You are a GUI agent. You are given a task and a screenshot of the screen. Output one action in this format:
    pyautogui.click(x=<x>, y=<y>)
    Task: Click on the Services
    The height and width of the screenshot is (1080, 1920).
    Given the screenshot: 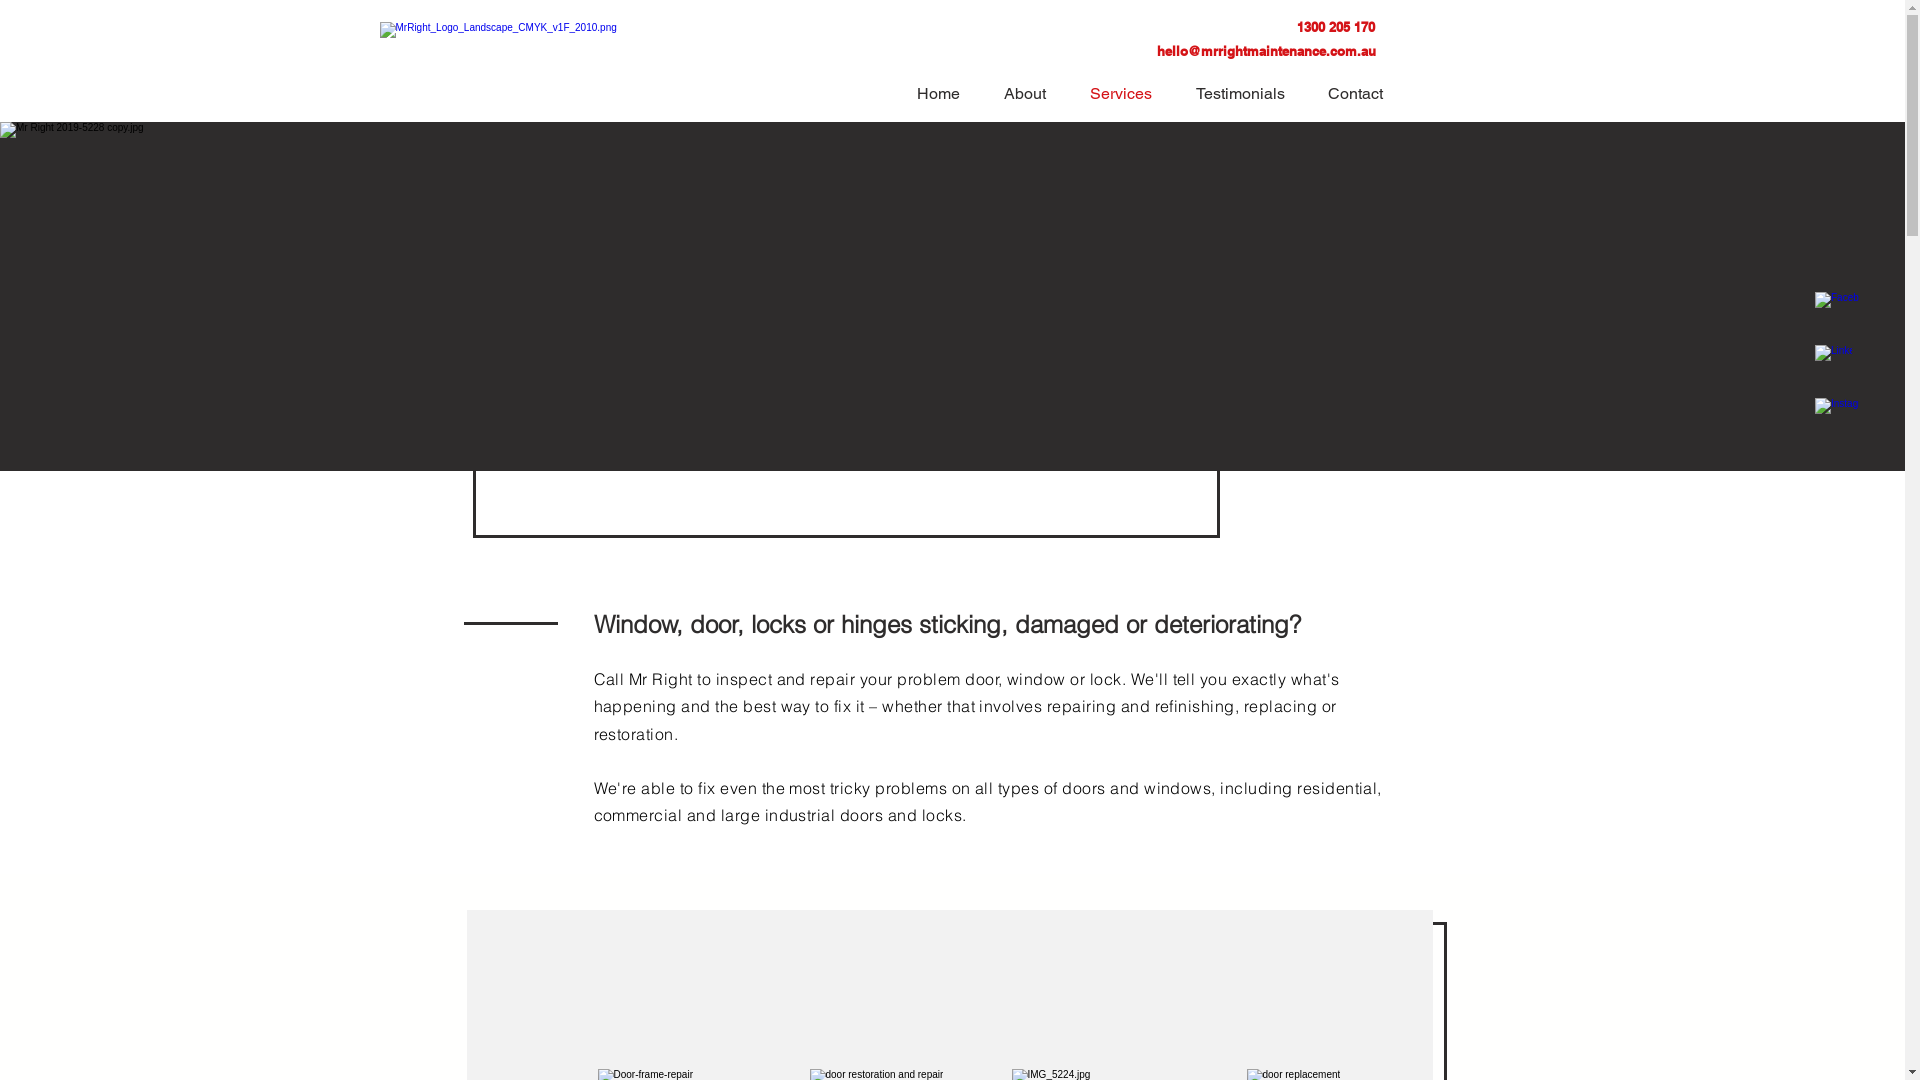 What is the action you would take?
    pyautogui.click(x=1127, y=90)
    